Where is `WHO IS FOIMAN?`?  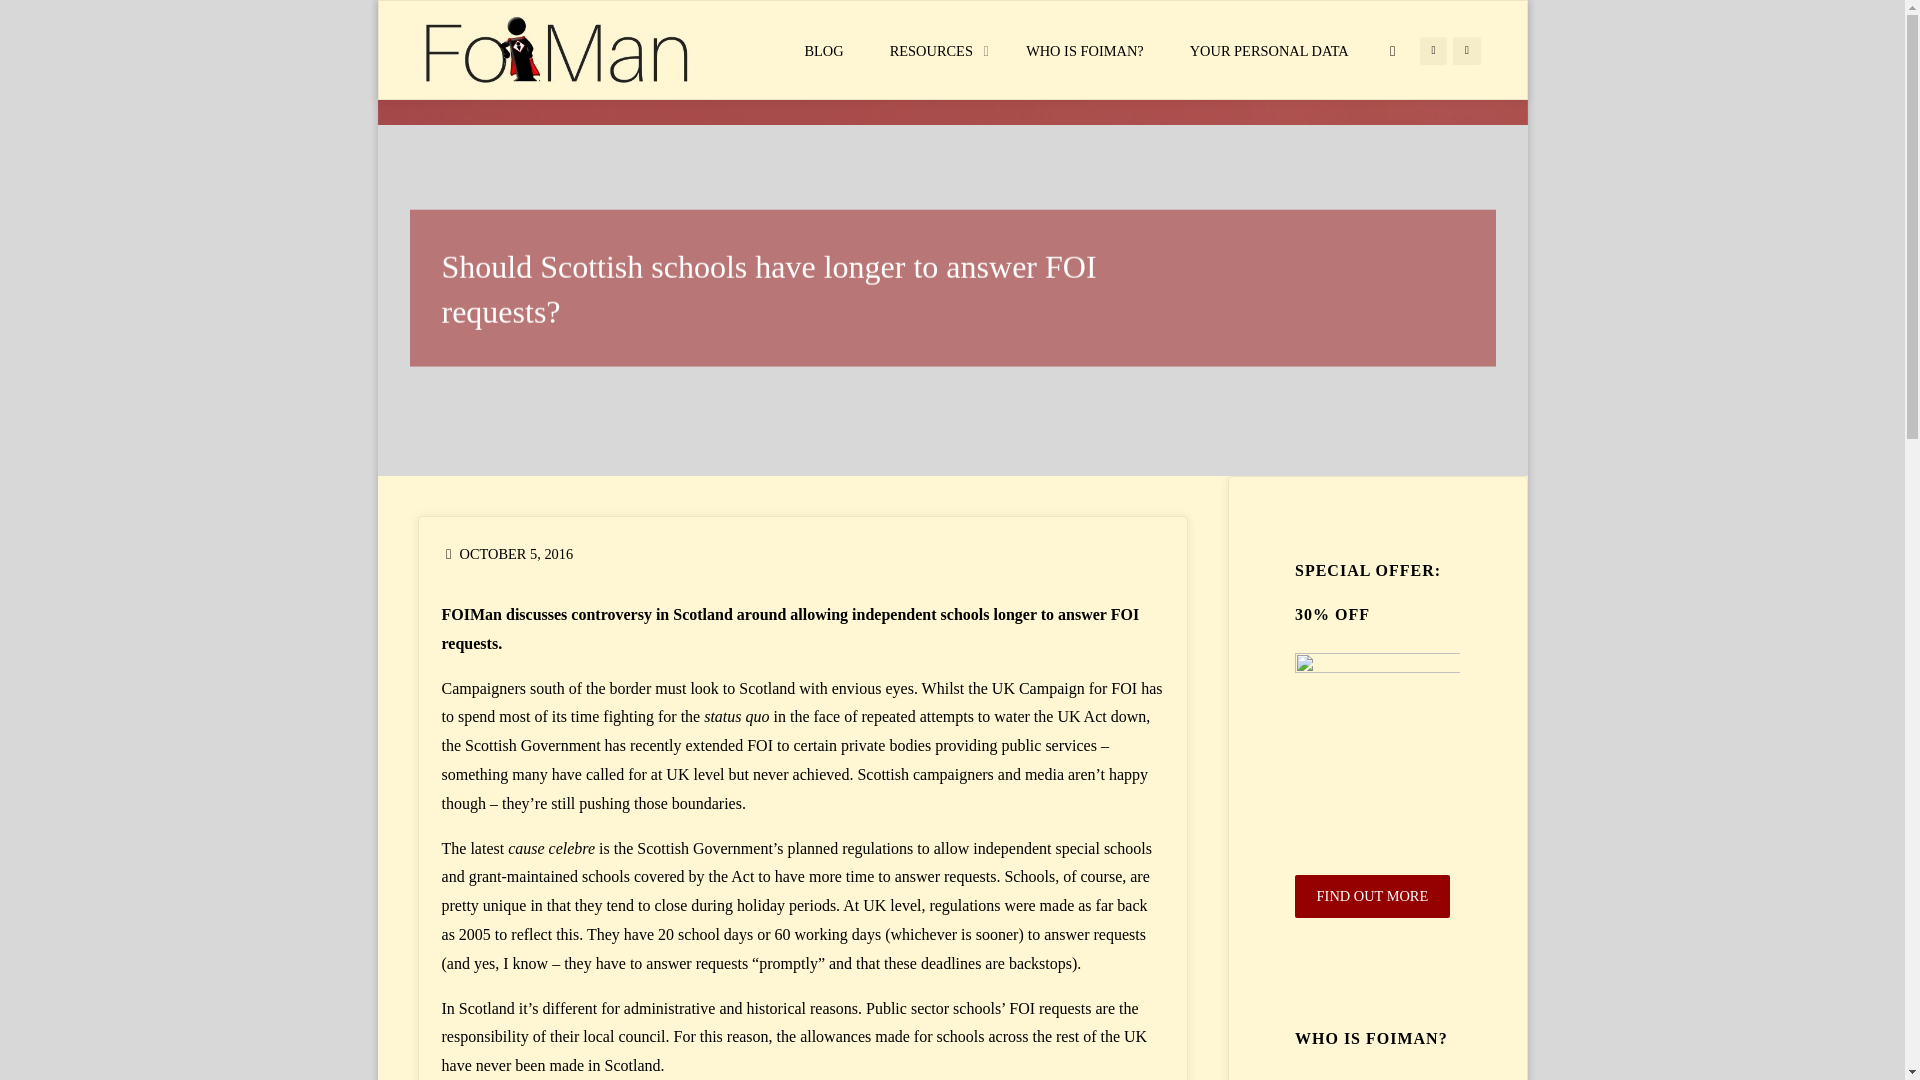
WHO IS FOIMAN? is located at coordinates (1084, 51).